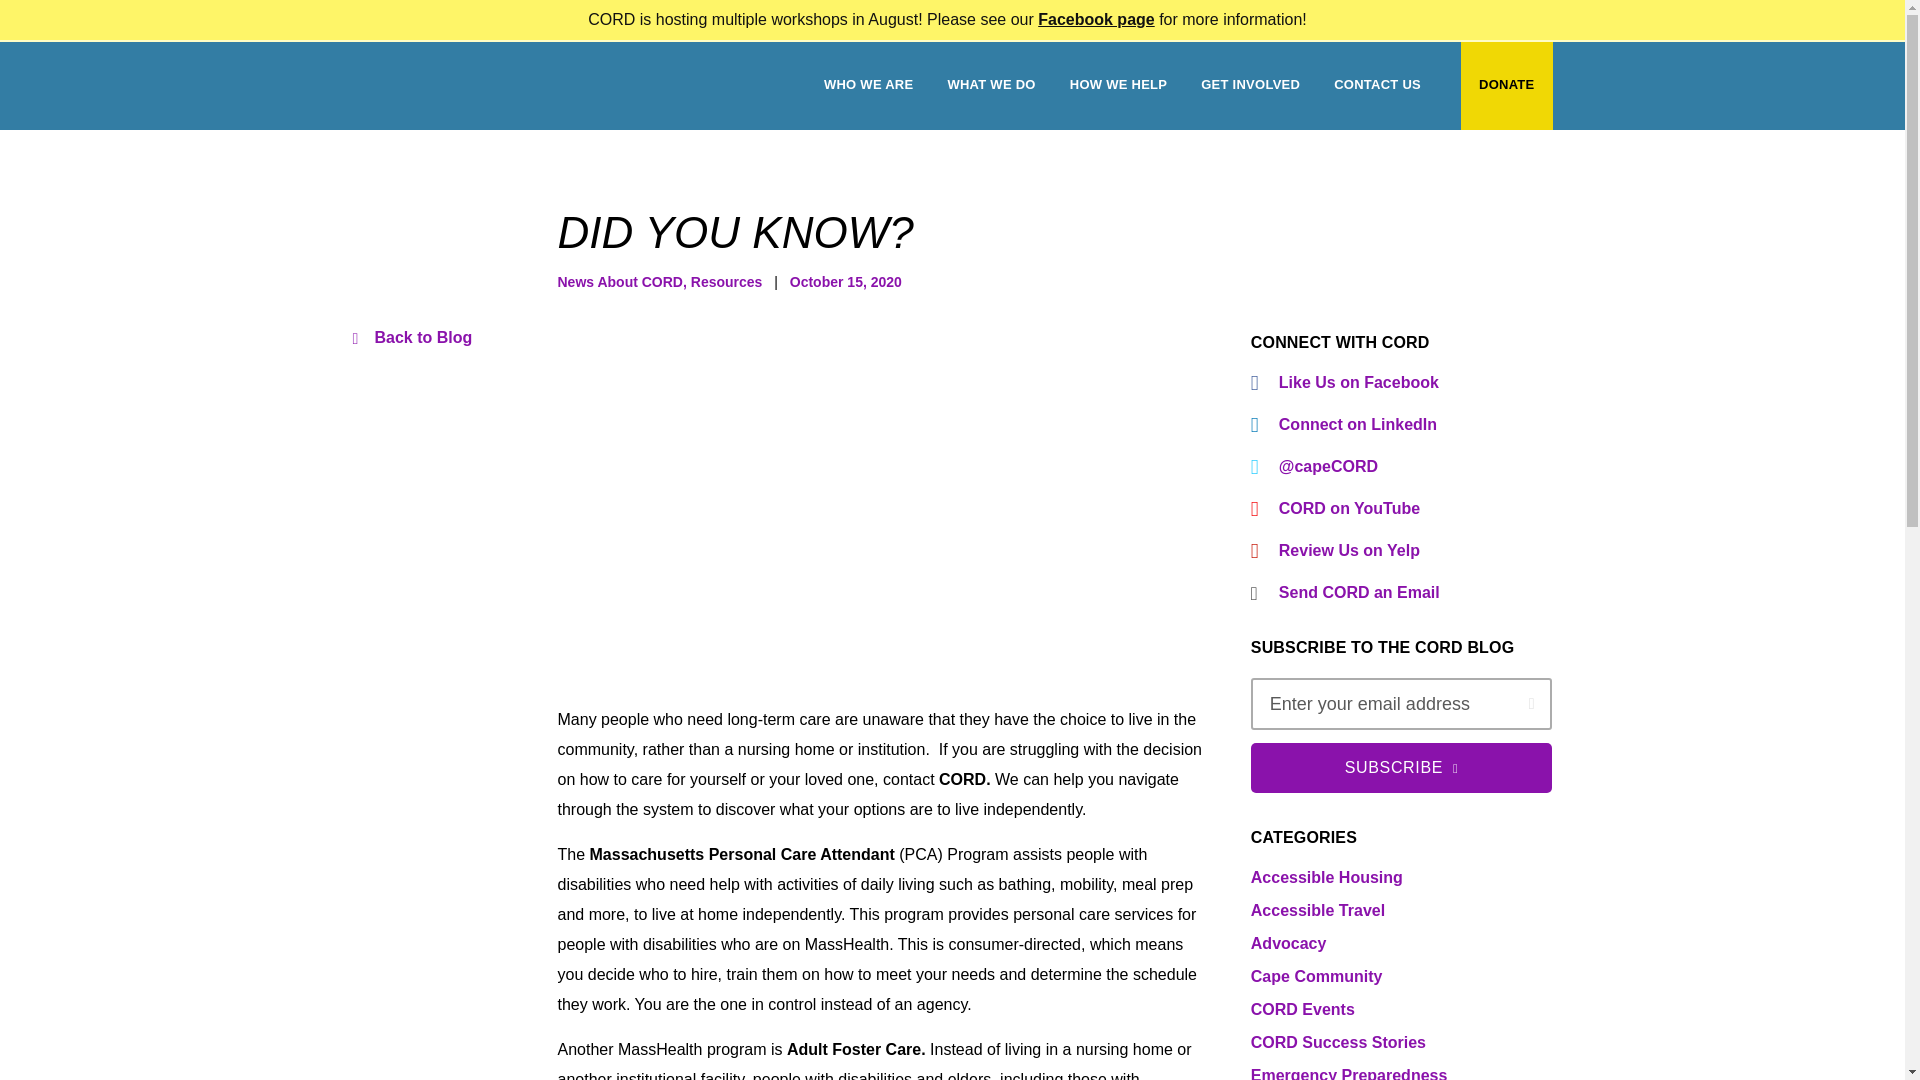  I want to click on Like Us on Facebook, so click(1402, 382).